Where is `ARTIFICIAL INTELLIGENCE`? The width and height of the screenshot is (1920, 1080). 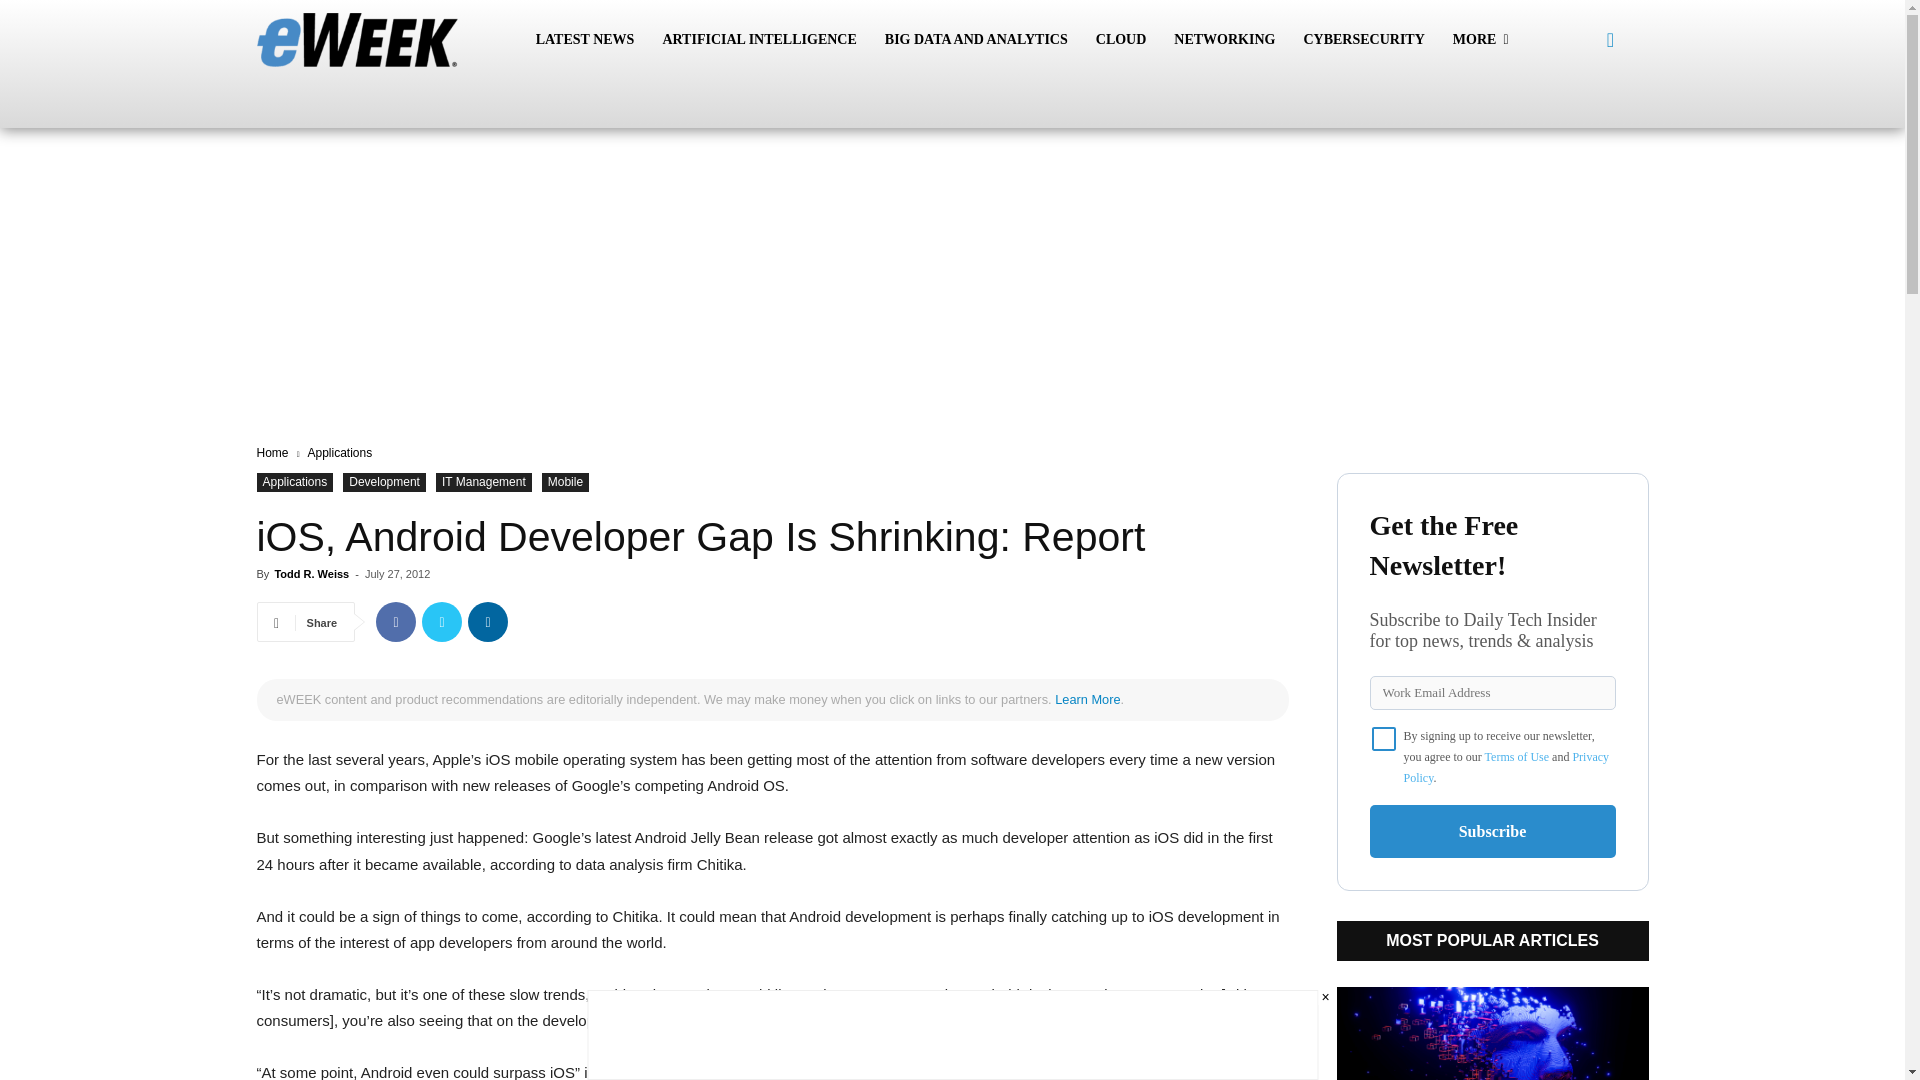 ARTIFICIAL INTELLIGENCE is located at coordinates (758, 40).